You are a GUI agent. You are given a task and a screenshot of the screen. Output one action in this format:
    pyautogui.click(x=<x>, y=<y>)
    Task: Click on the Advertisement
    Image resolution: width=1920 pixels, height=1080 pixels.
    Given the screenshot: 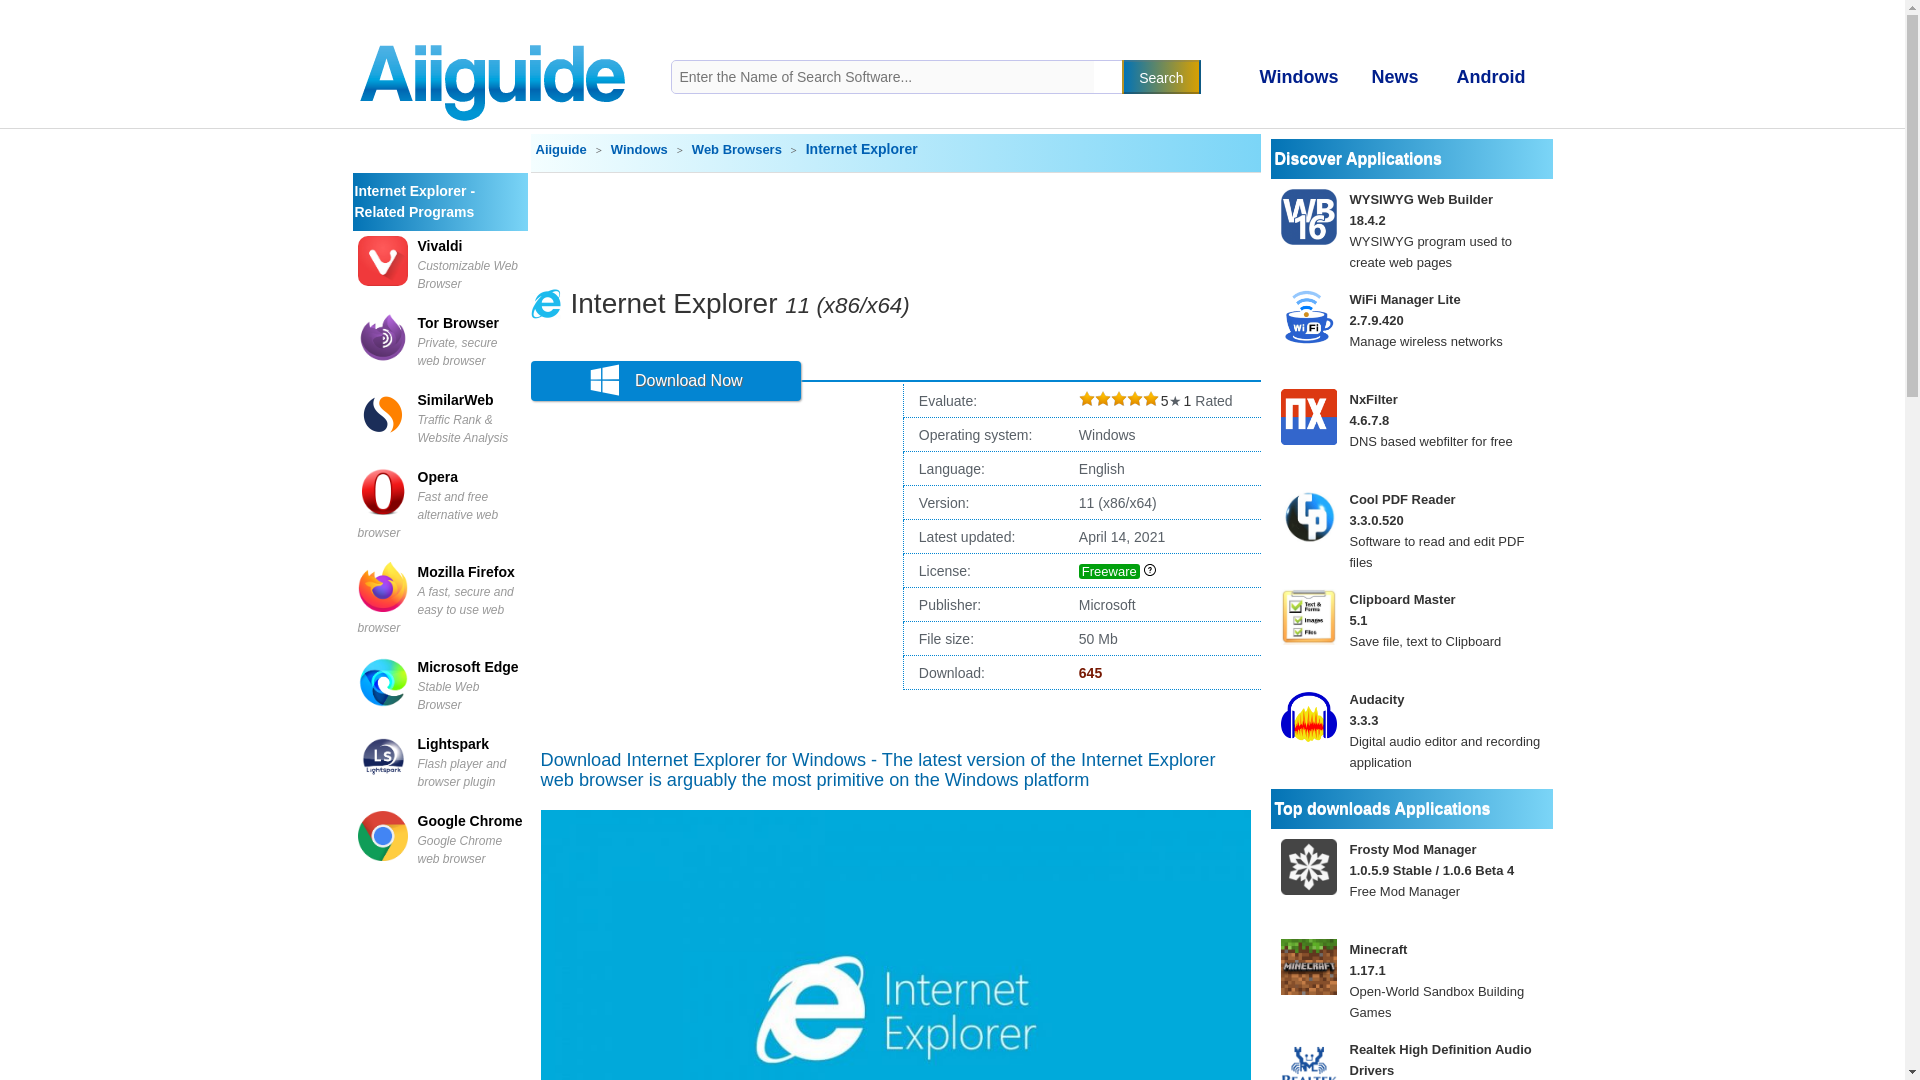 What is the action you would take?
    pyautogui.click(x=895, y=228)
    